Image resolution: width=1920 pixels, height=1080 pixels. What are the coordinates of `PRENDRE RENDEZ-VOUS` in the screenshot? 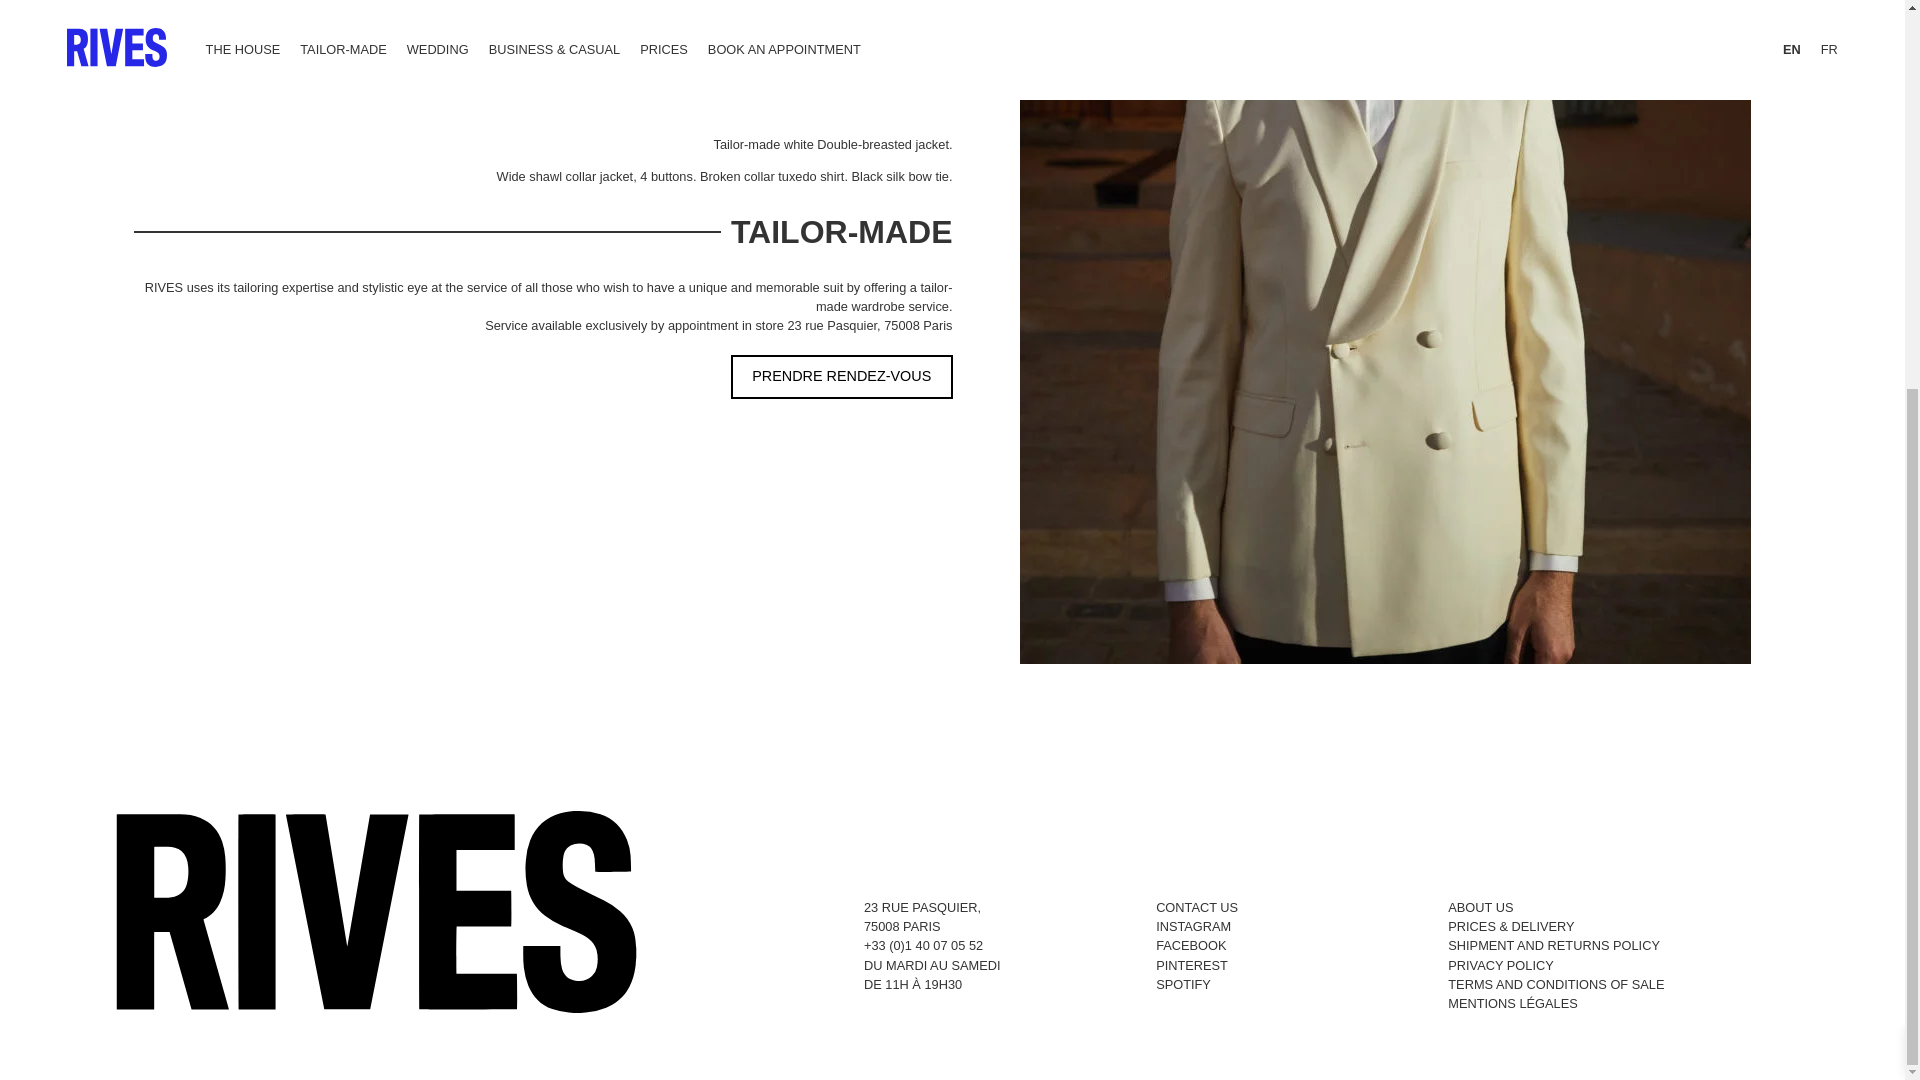 It's located at (842, 377).